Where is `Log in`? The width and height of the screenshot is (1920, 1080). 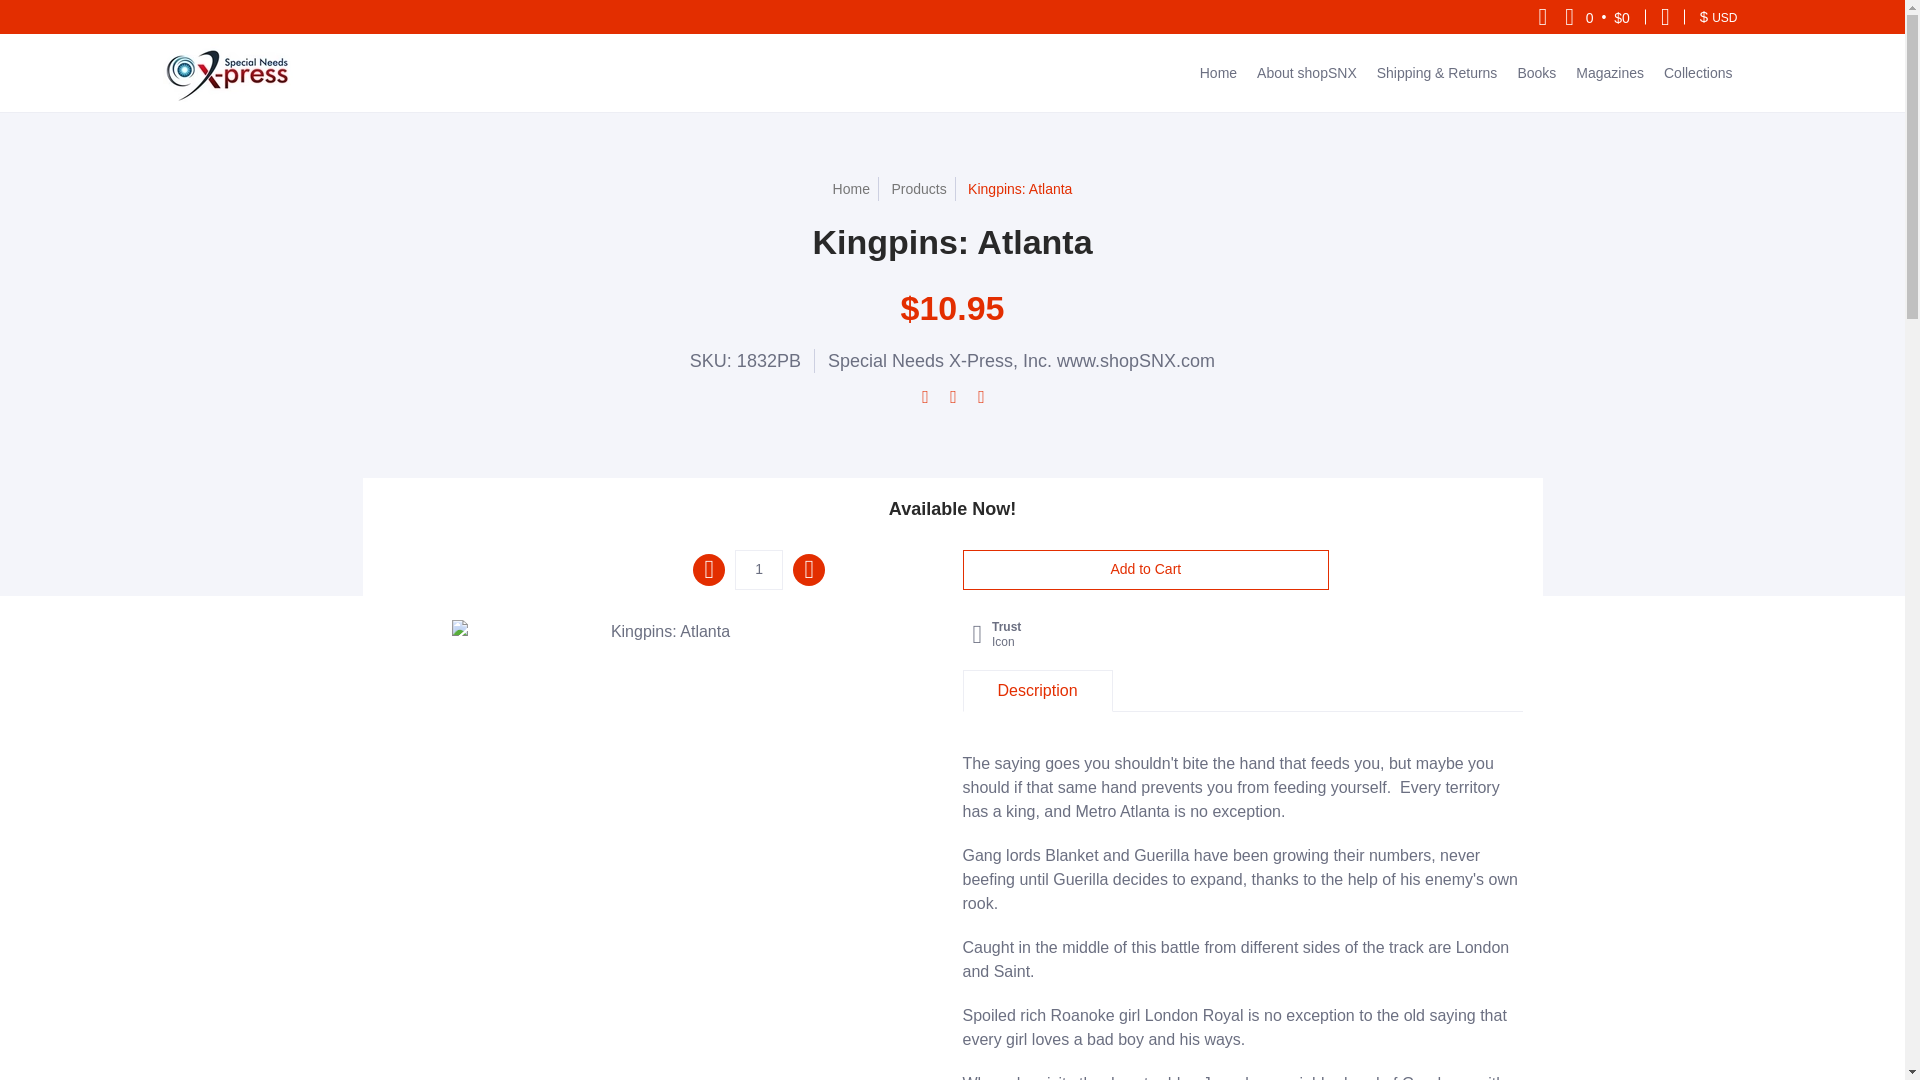 Log in is located at coordinates (1665, 16).